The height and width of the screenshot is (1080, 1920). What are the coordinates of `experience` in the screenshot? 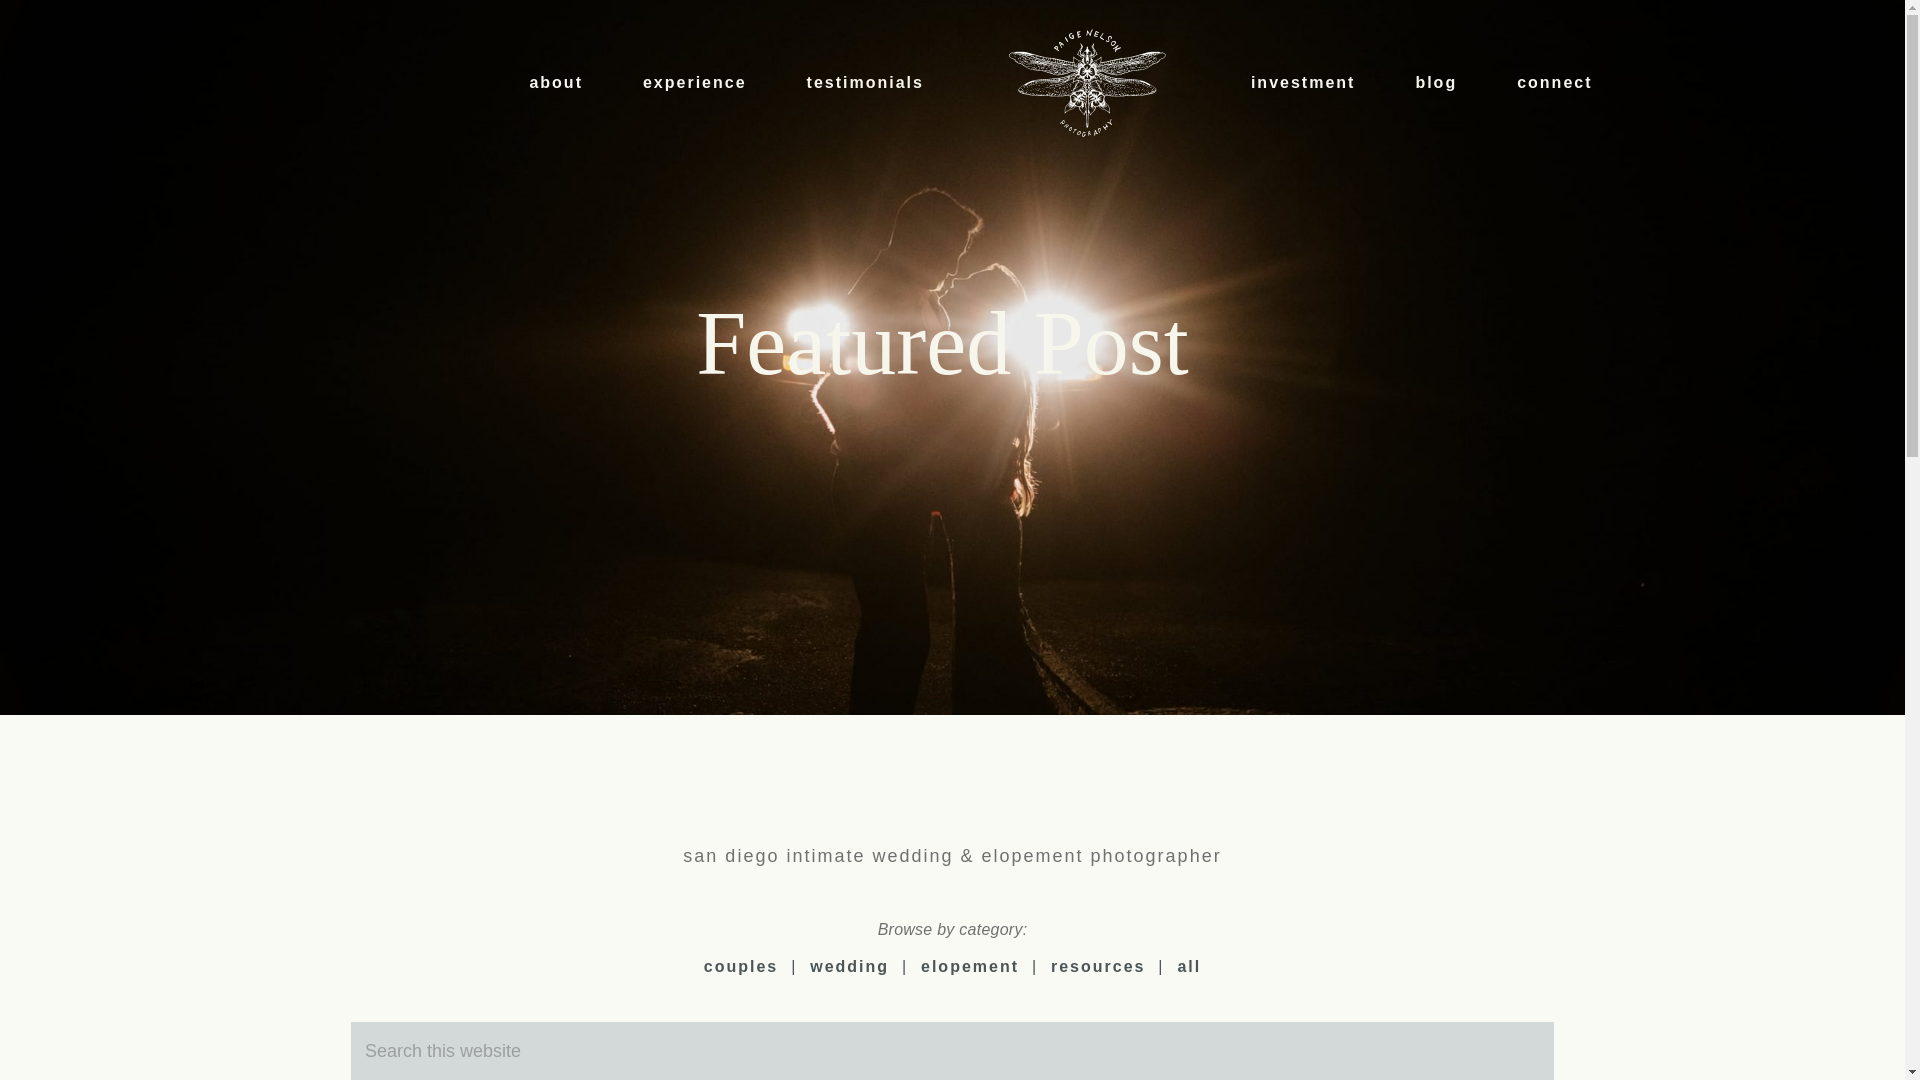 It's located at (694, 83).